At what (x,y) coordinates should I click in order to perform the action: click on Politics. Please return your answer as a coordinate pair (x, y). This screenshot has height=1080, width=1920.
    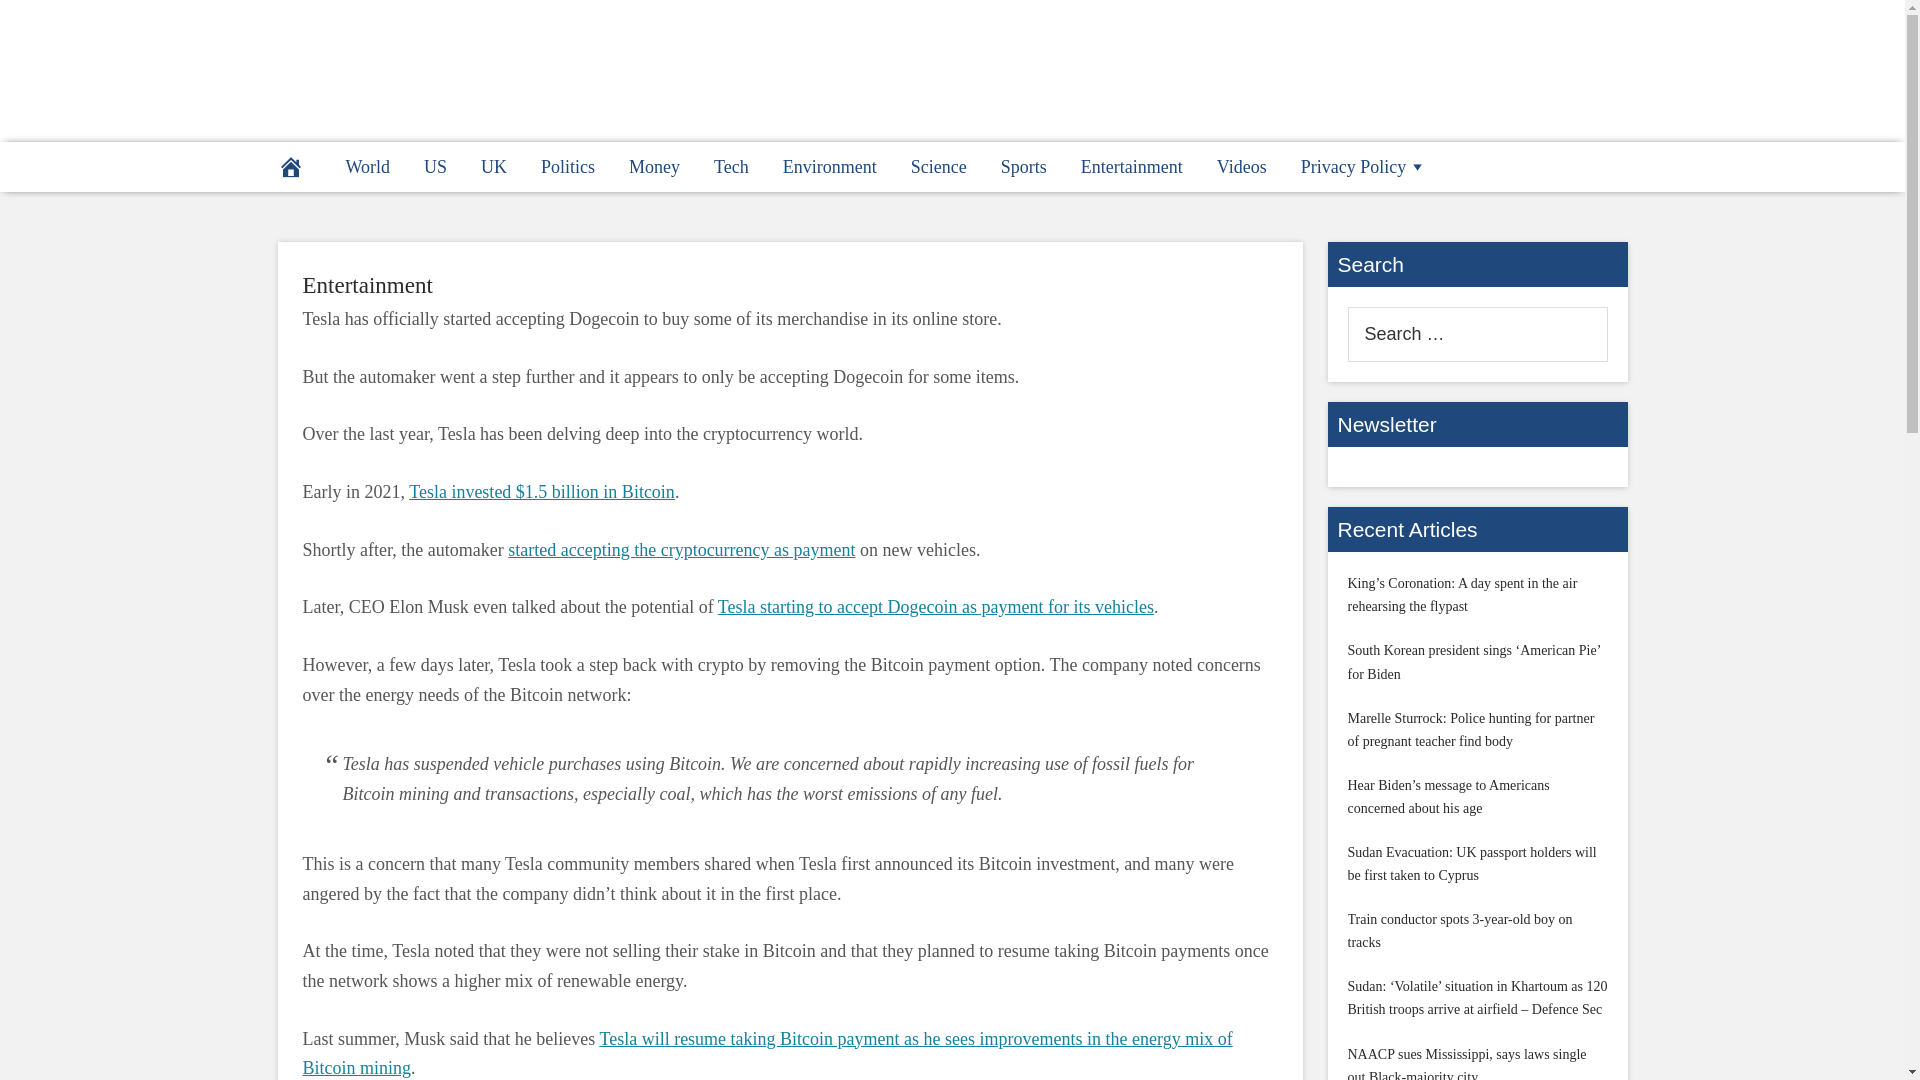
    Looking at the image, I should click on (568, 166).